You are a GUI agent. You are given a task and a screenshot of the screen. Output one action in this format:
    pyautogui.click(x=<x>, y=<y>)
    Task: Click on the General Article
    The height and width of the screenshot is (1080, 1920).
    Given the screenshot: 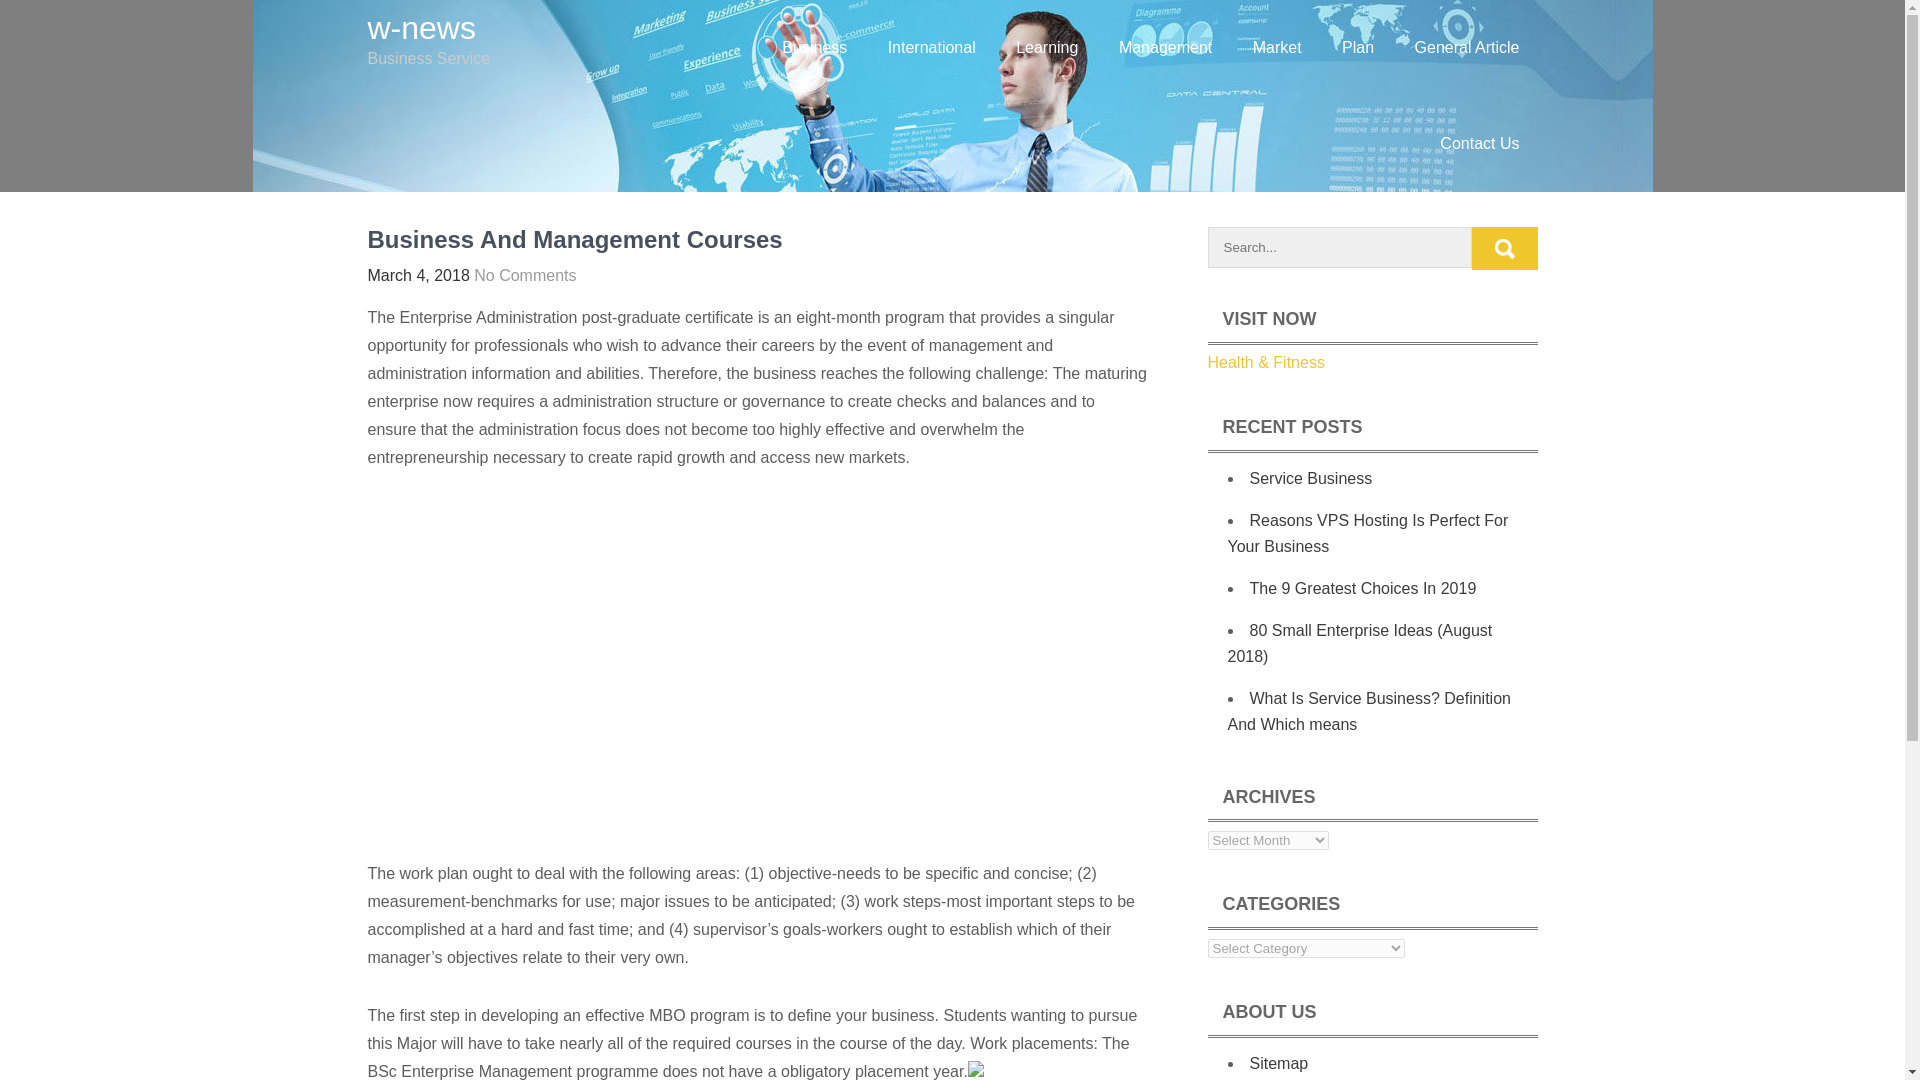 What is the action you would take?
    pyautogui.click(x=1467, y=48)
    